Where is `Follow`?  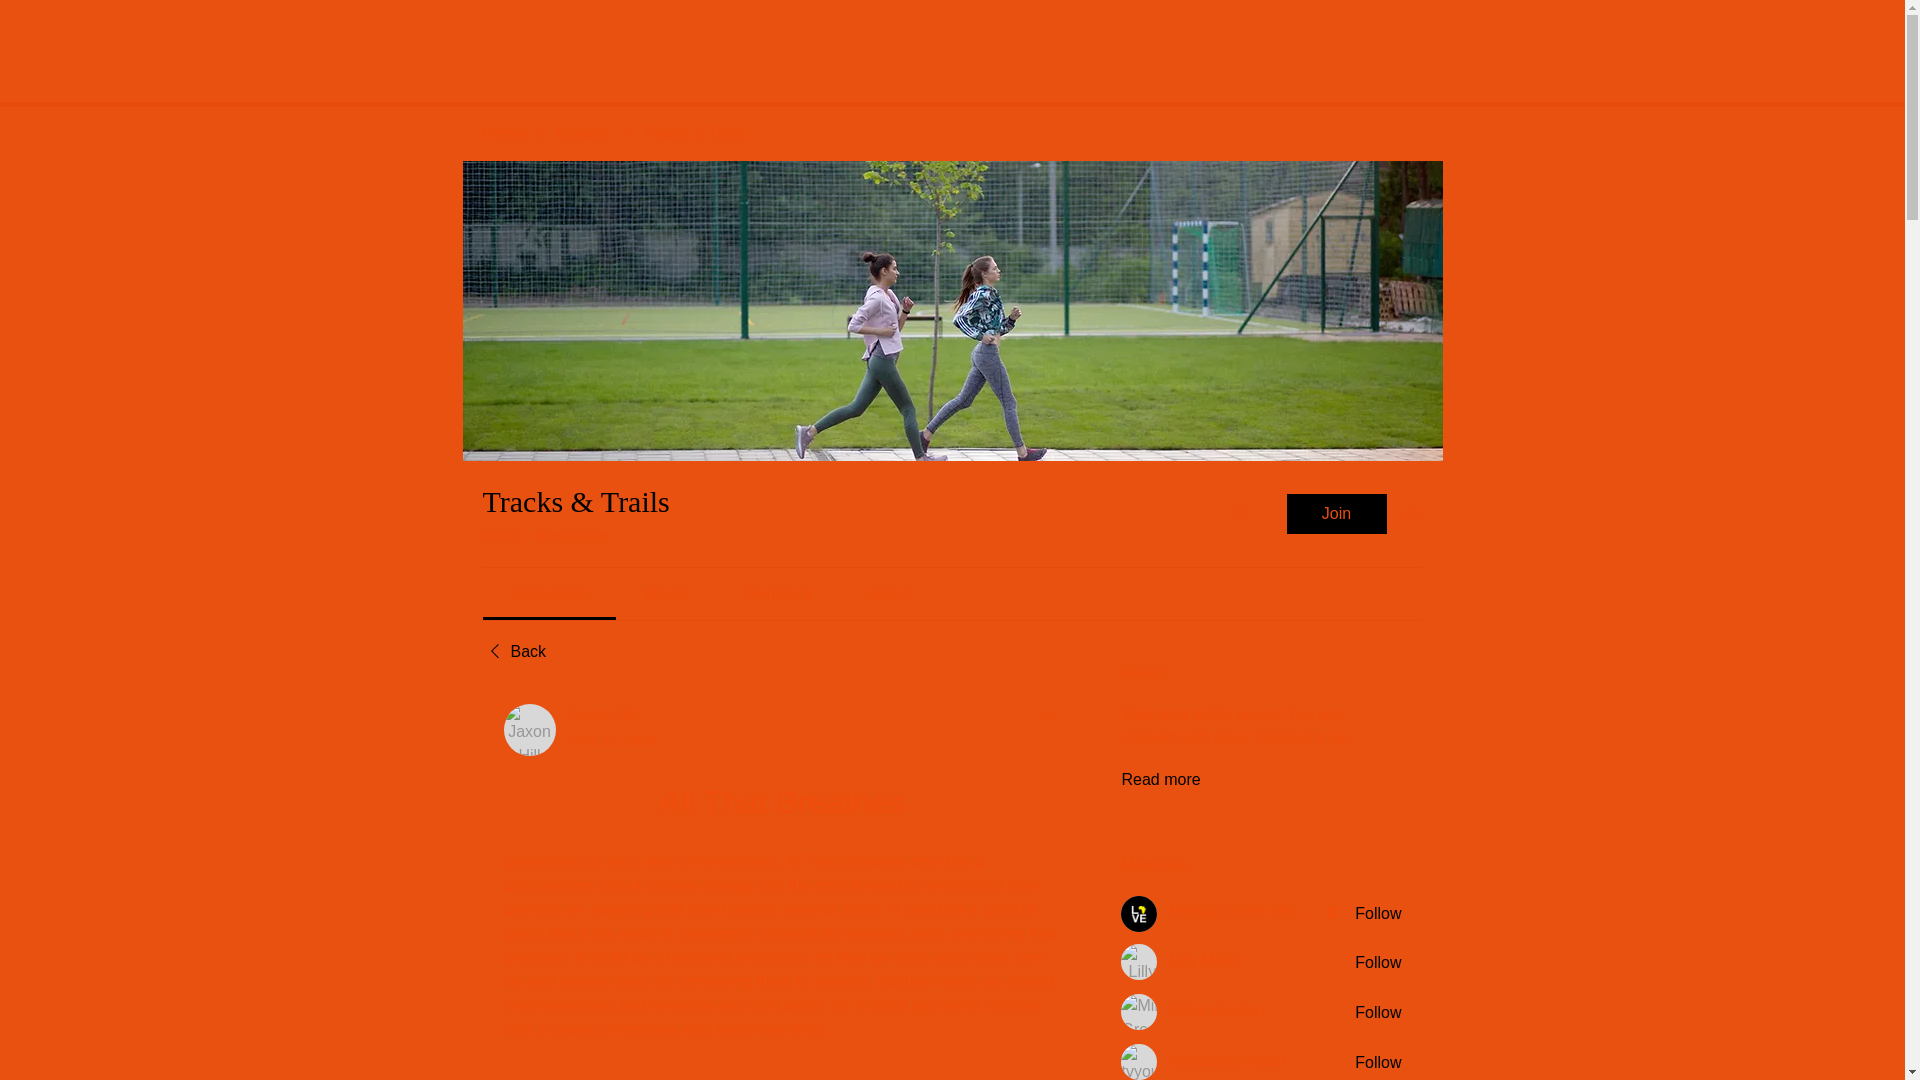 Follow is located at coordinates (1378, 962).